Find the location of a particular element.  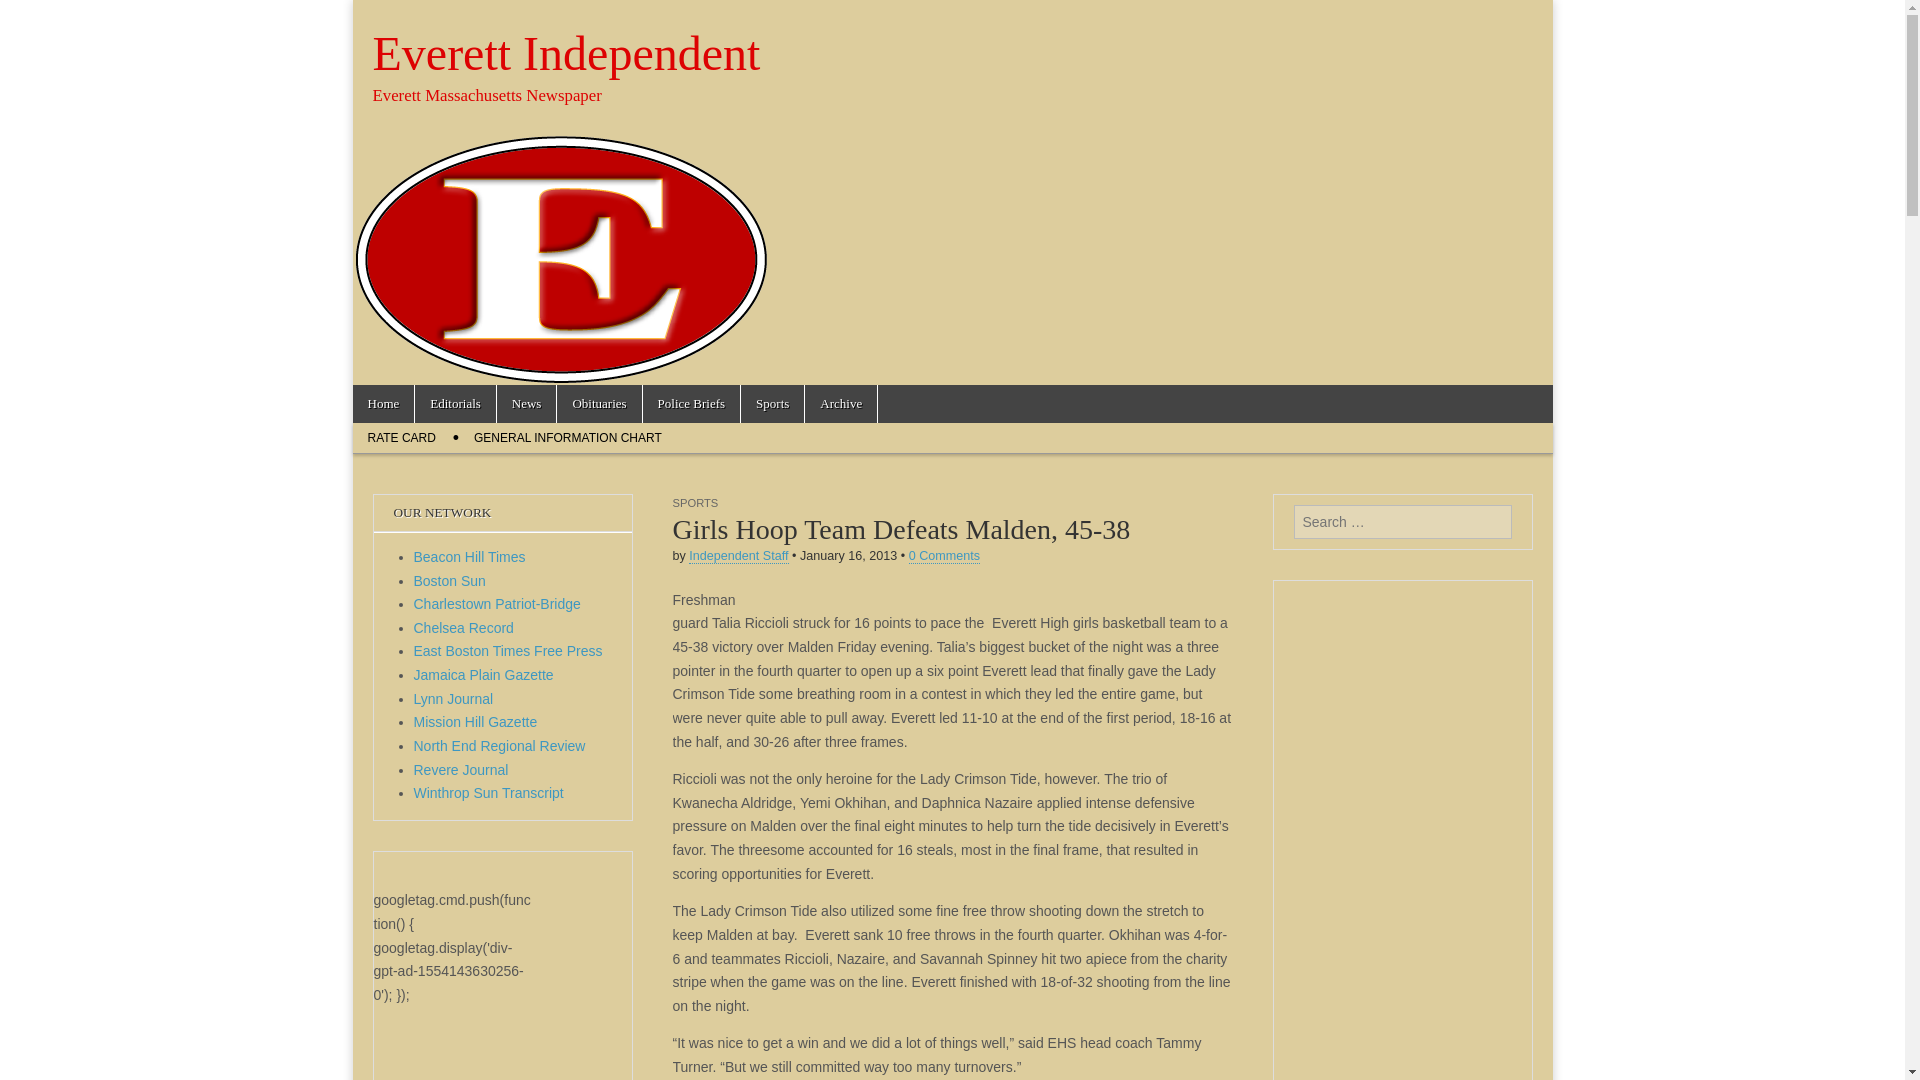

Boston Sun is located at coordinates (450, 580).